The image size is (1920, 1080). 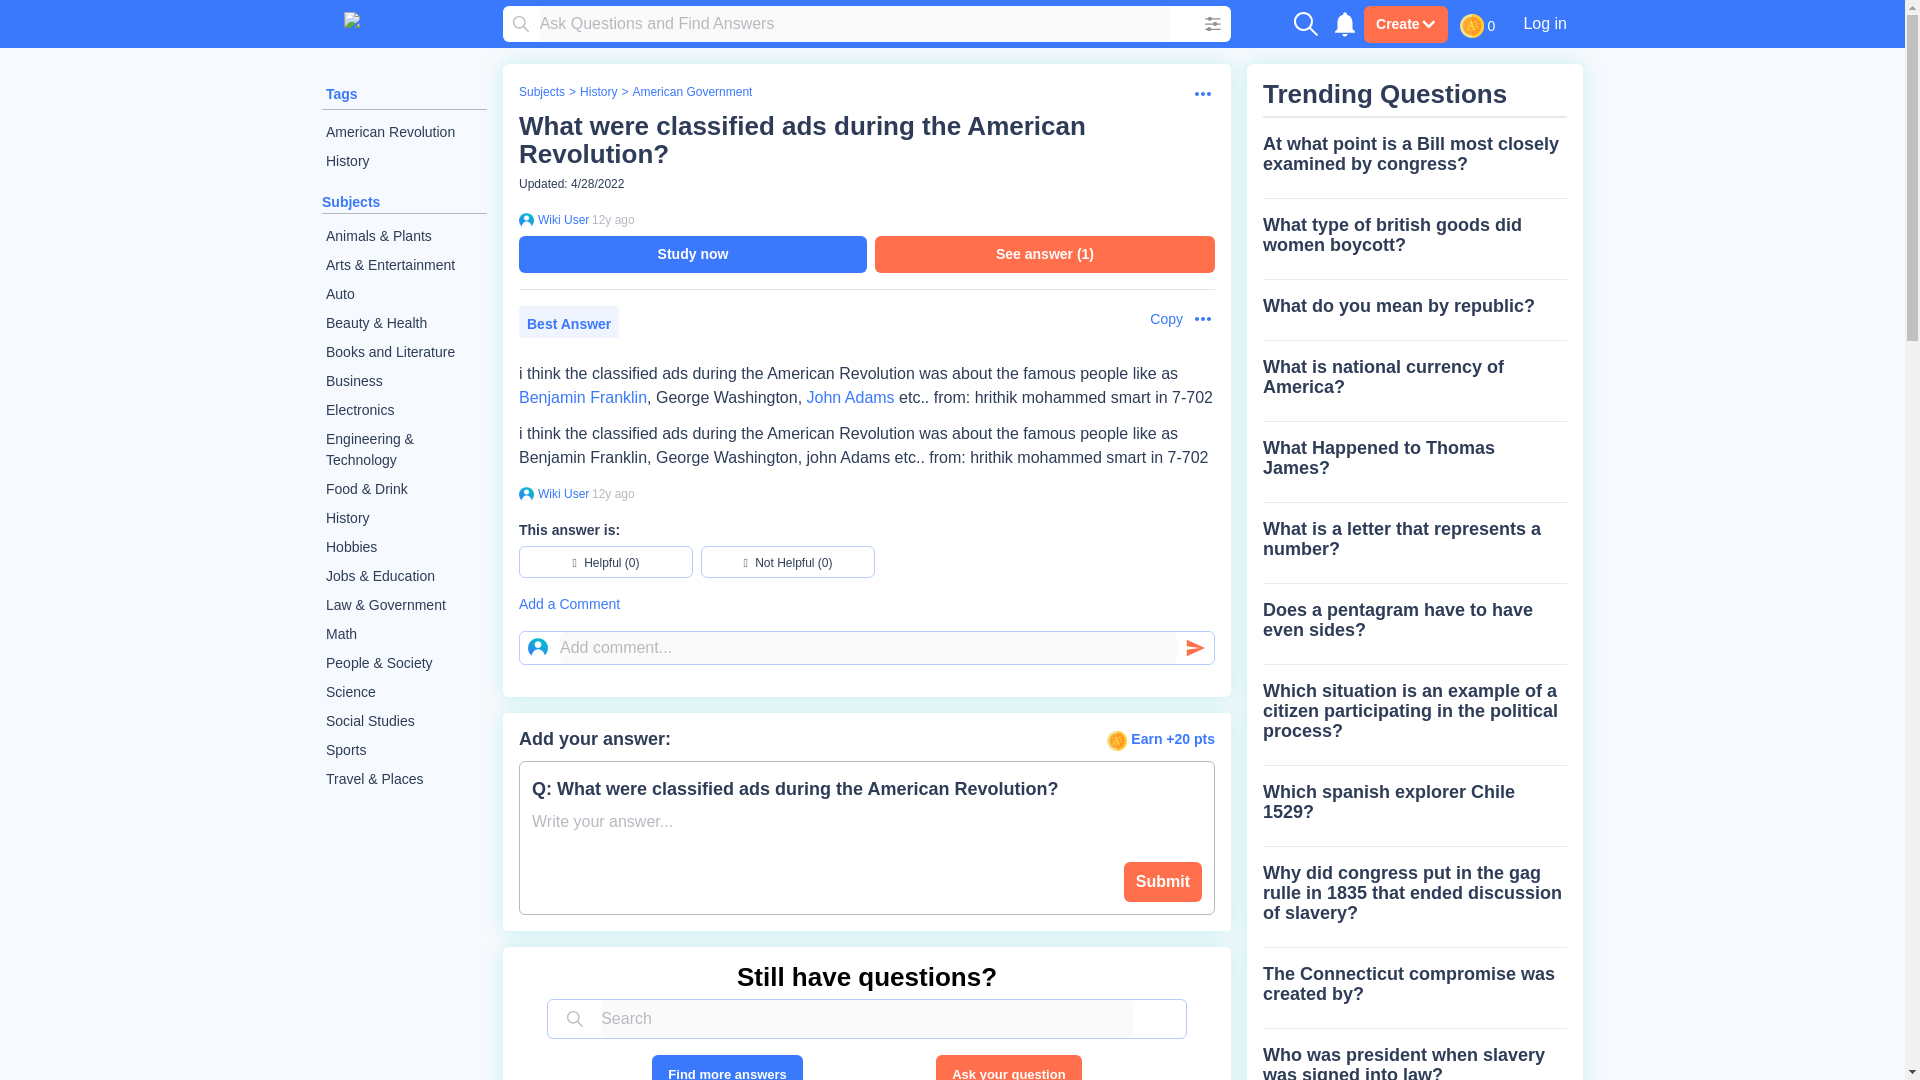 I want to click on Auto, so click(x=404, y=294).